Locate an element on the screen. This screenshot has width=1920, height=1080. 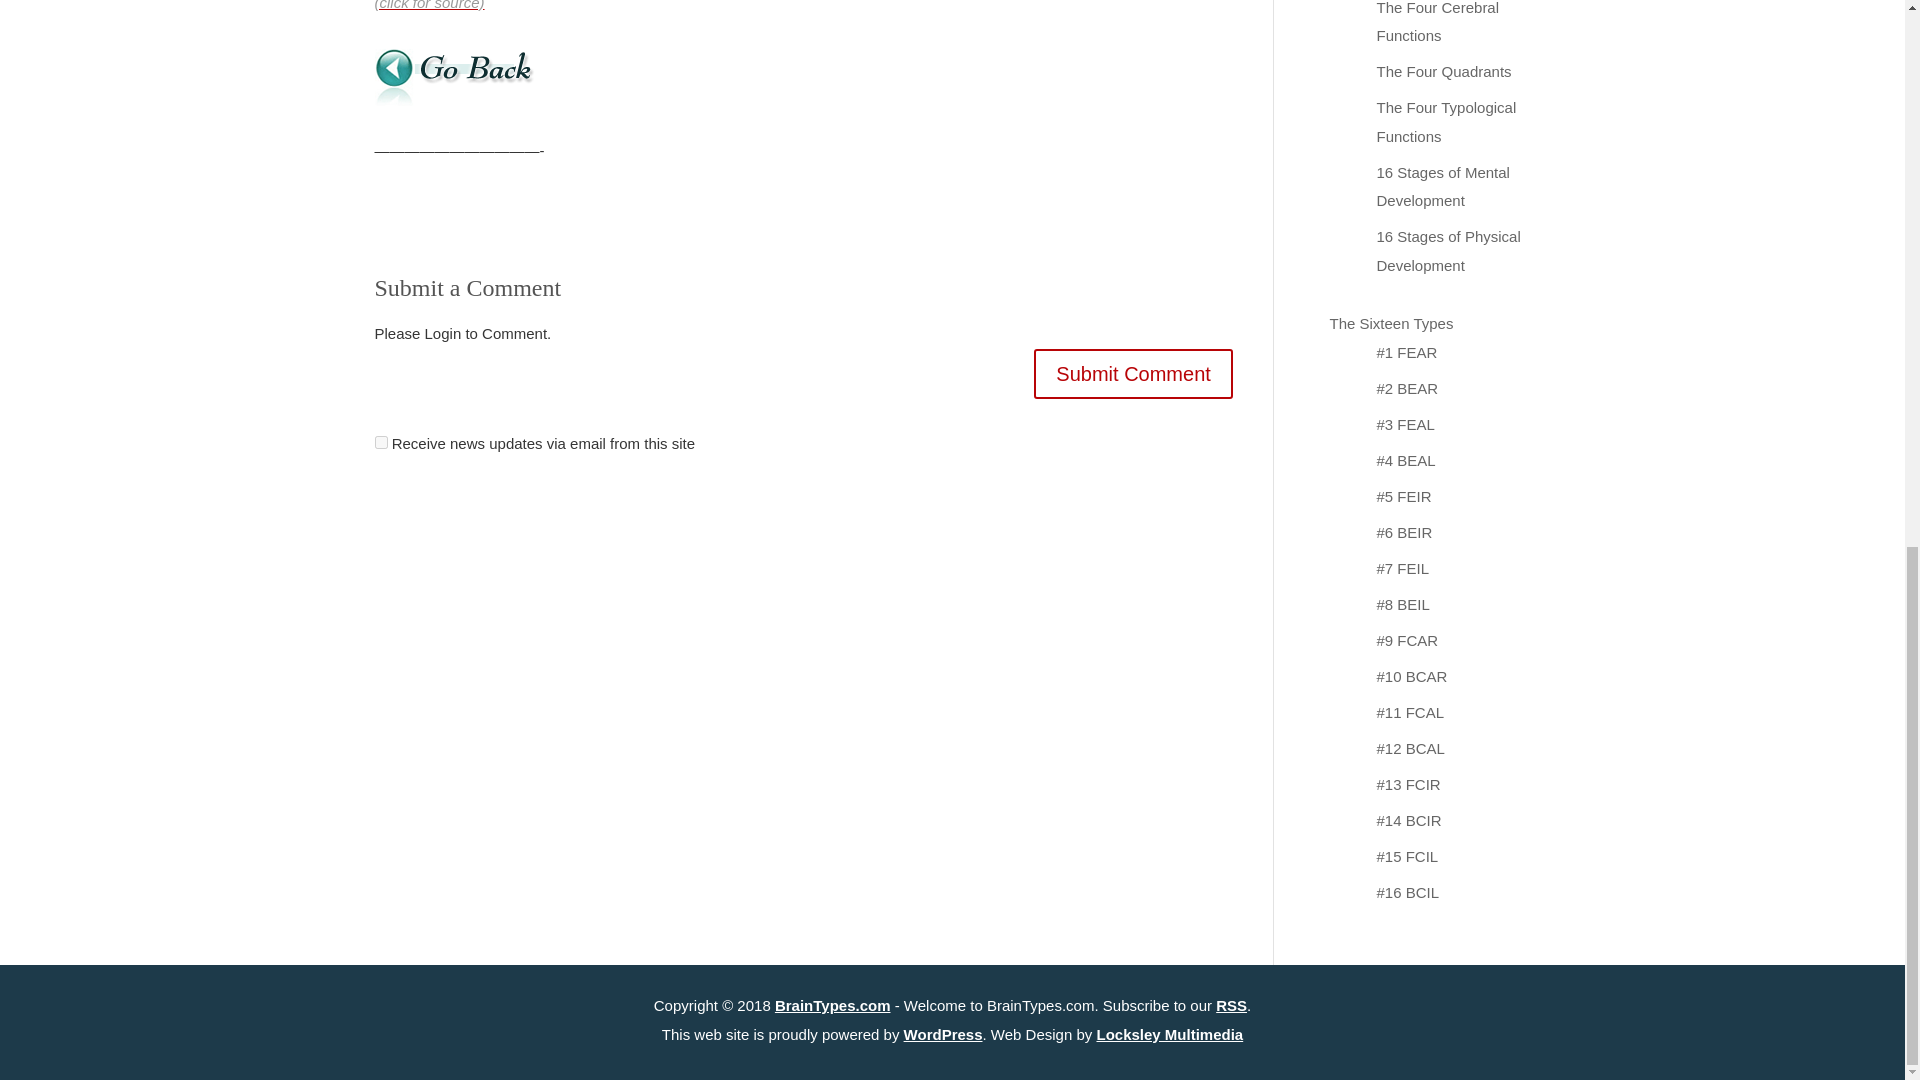
The Sixteen Types is located at coordinates (1392, 323).